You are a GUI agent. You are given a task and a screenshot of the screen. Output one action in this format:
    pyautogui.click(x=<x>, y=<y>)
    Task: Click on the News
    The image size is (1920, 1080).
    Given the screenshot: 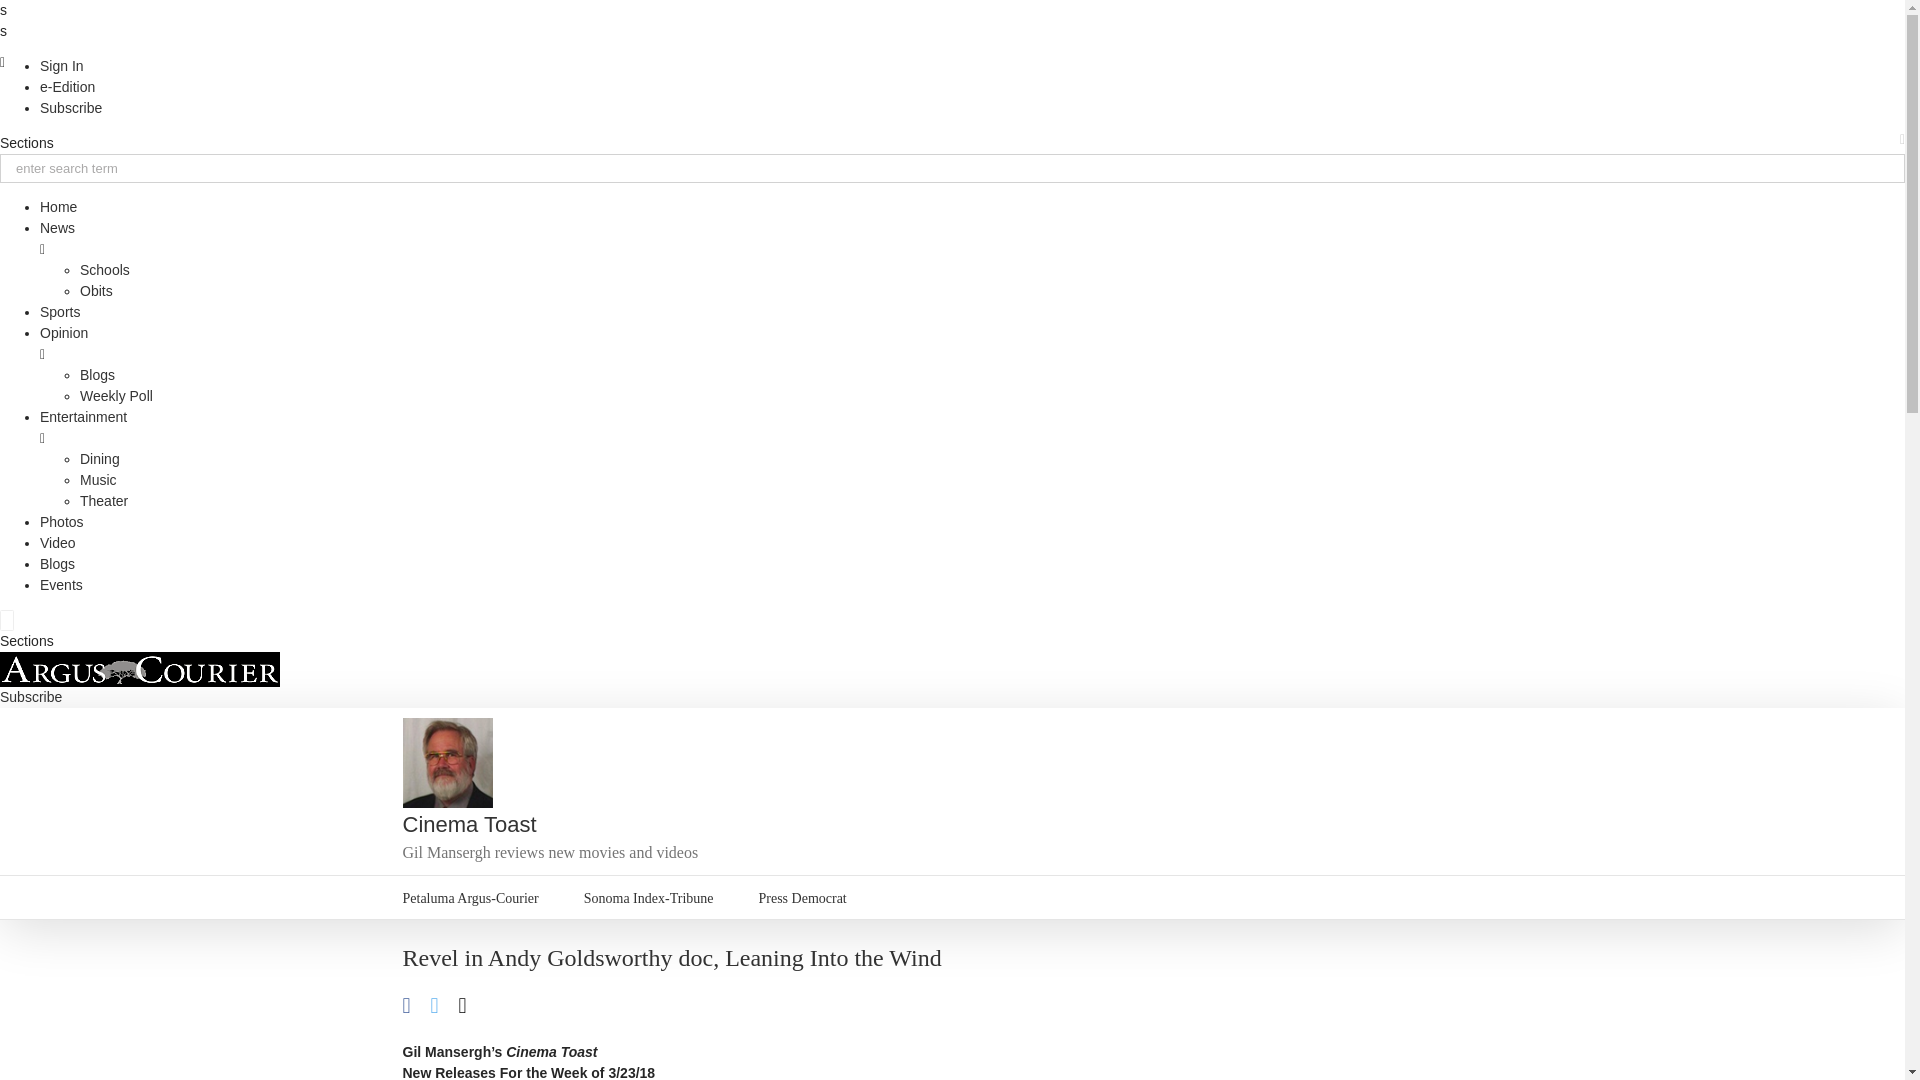 What is the action you would take?
    pyautogui.click(x=57, y=228)
    